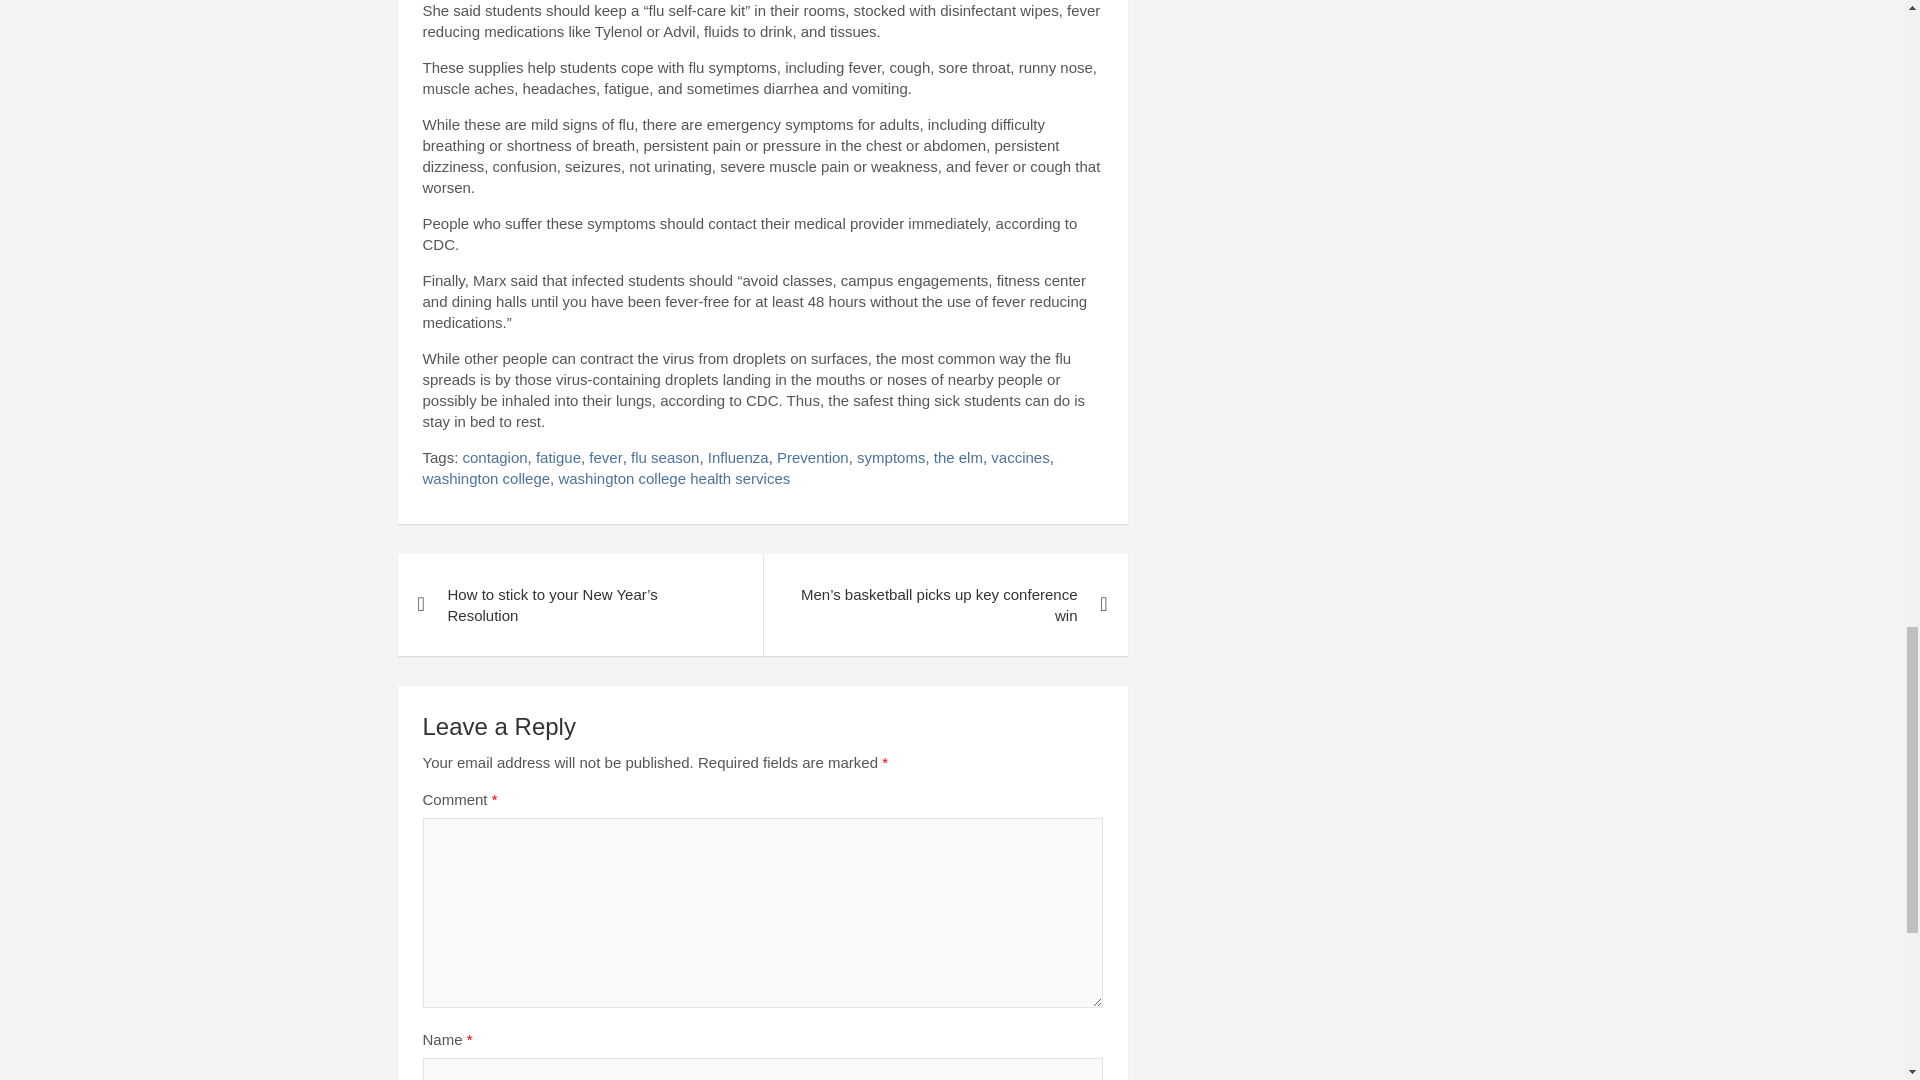 This screenshot has height=1080, width=1920. What do you see at coordinates (890, 457) in the screenshot?
I see `symptoms` at bounding box center [890, 457].